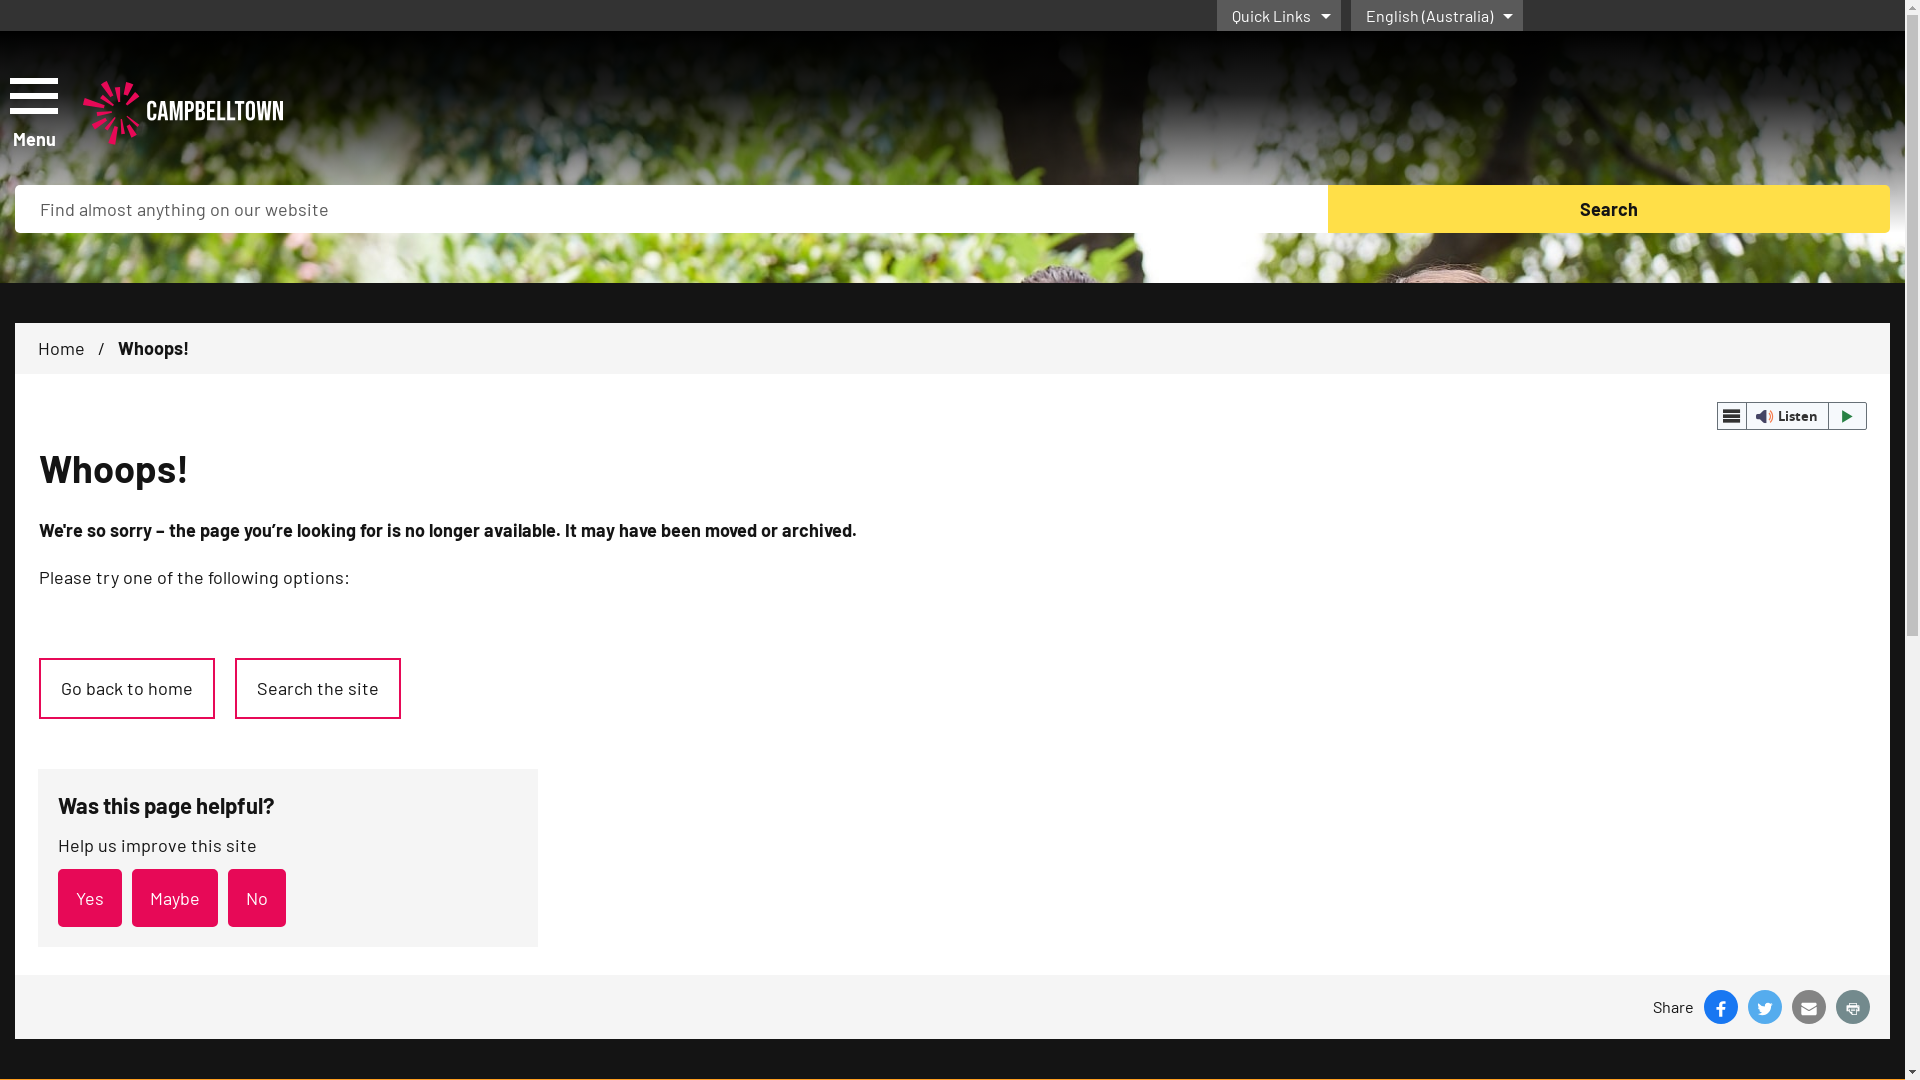  Describe the element at coordinates (1732, 416) in the screenshot. I see `webReader menu` at that location.